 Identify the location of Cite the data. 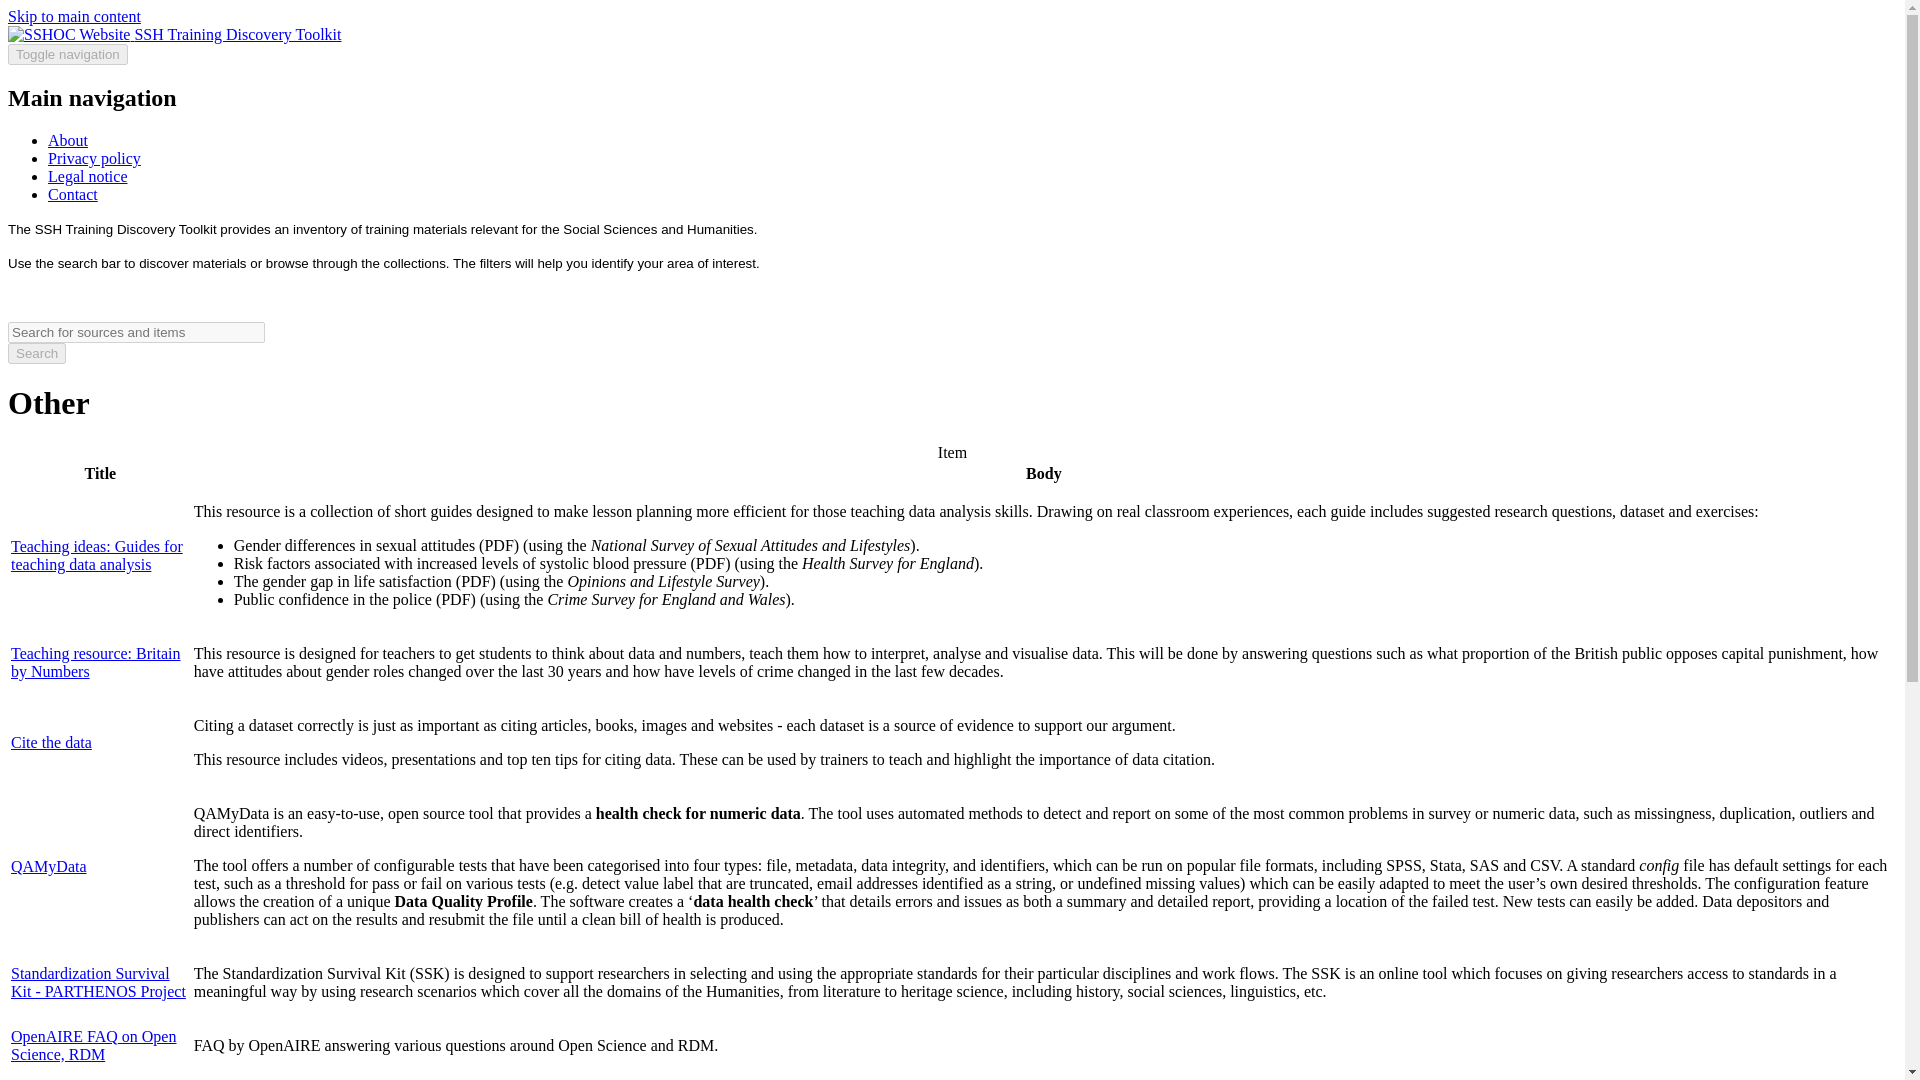
(52, 742).